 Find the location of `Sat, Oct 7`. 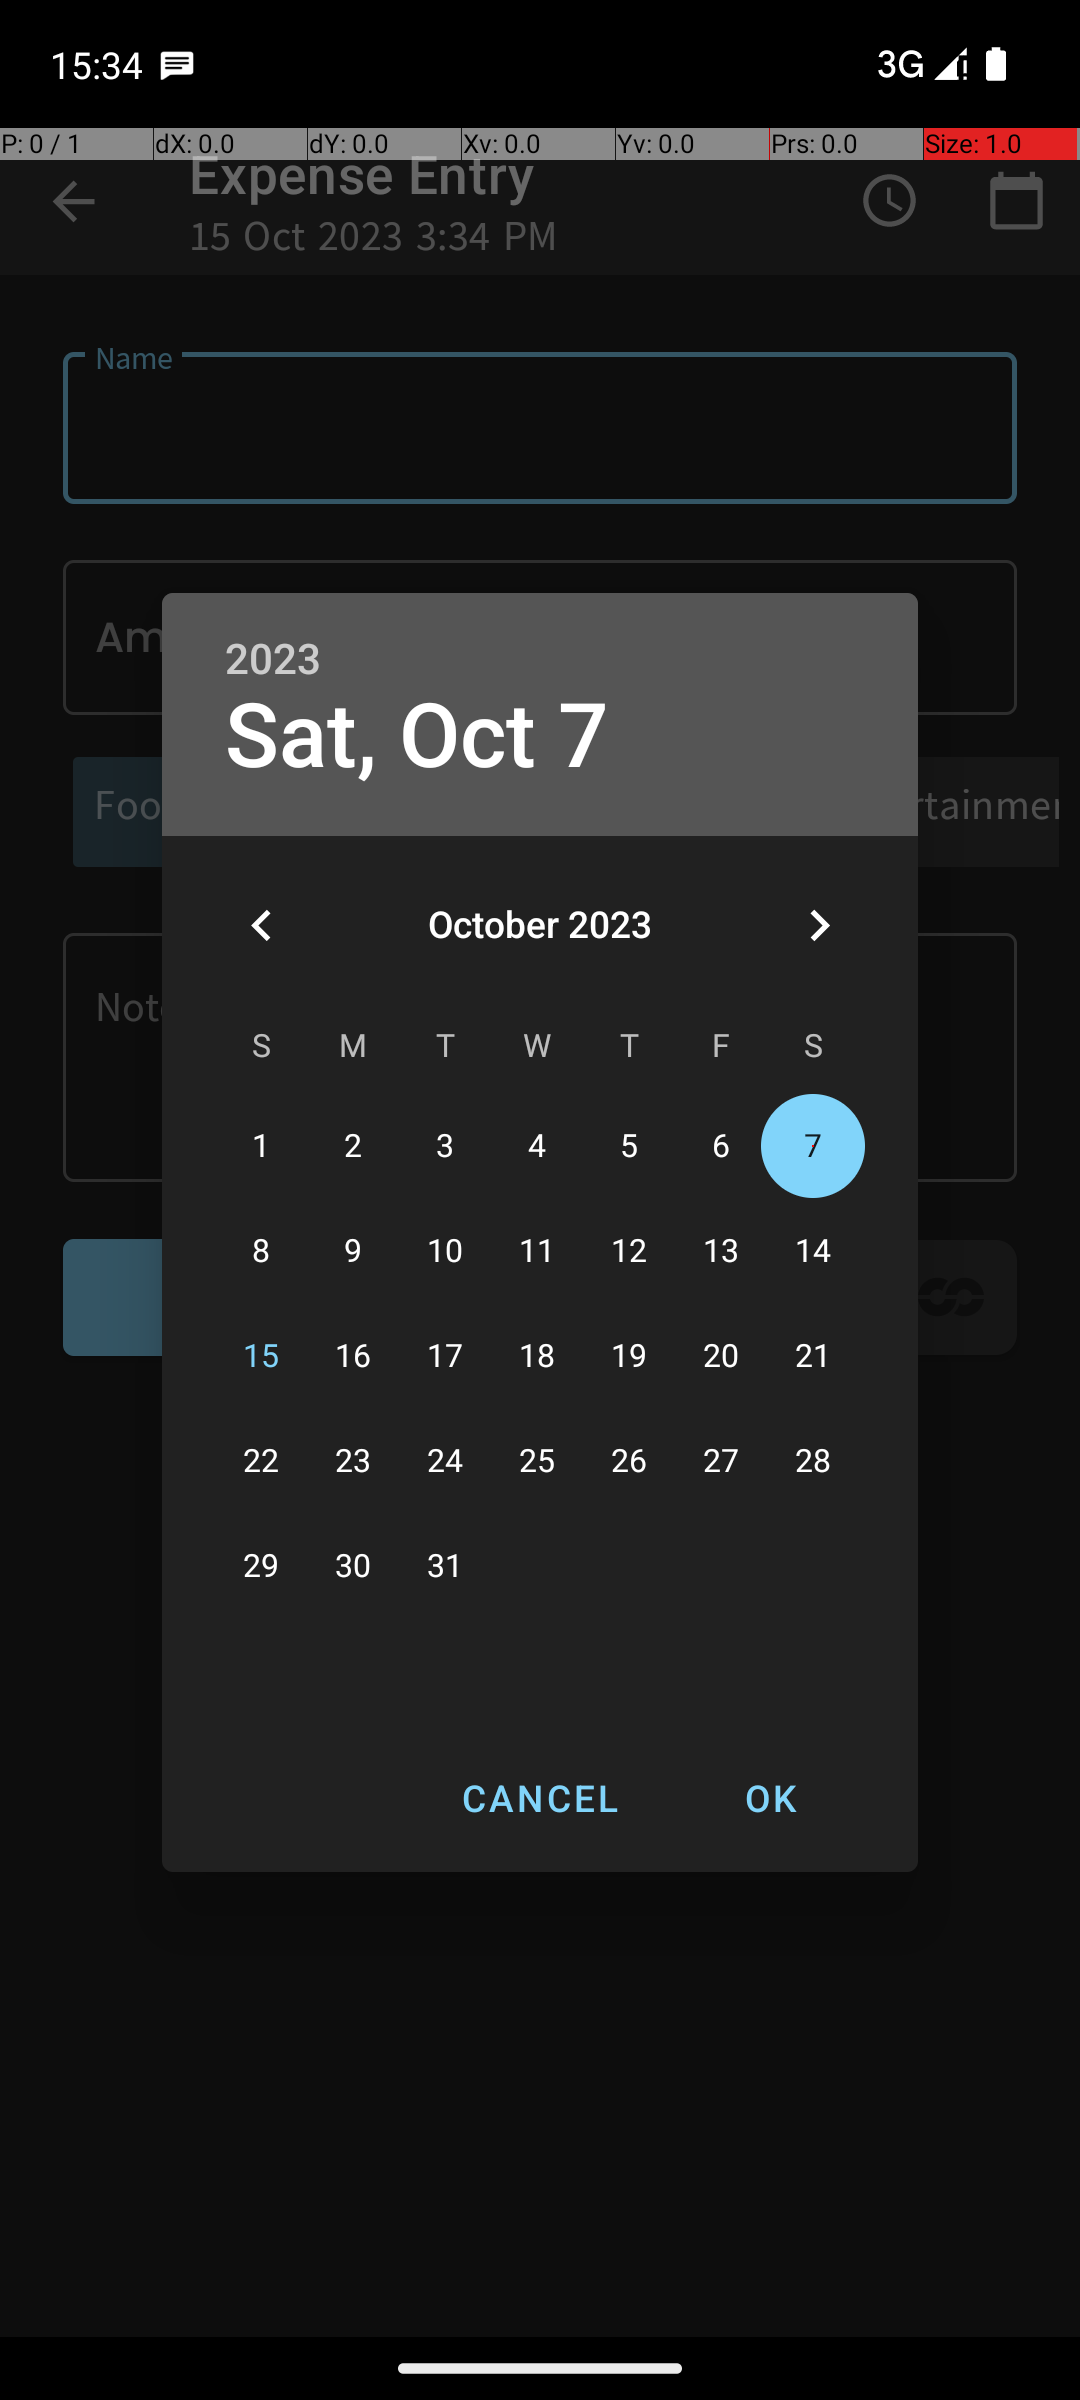

Sat, Oct 7 is located at coordinates (417, 736).